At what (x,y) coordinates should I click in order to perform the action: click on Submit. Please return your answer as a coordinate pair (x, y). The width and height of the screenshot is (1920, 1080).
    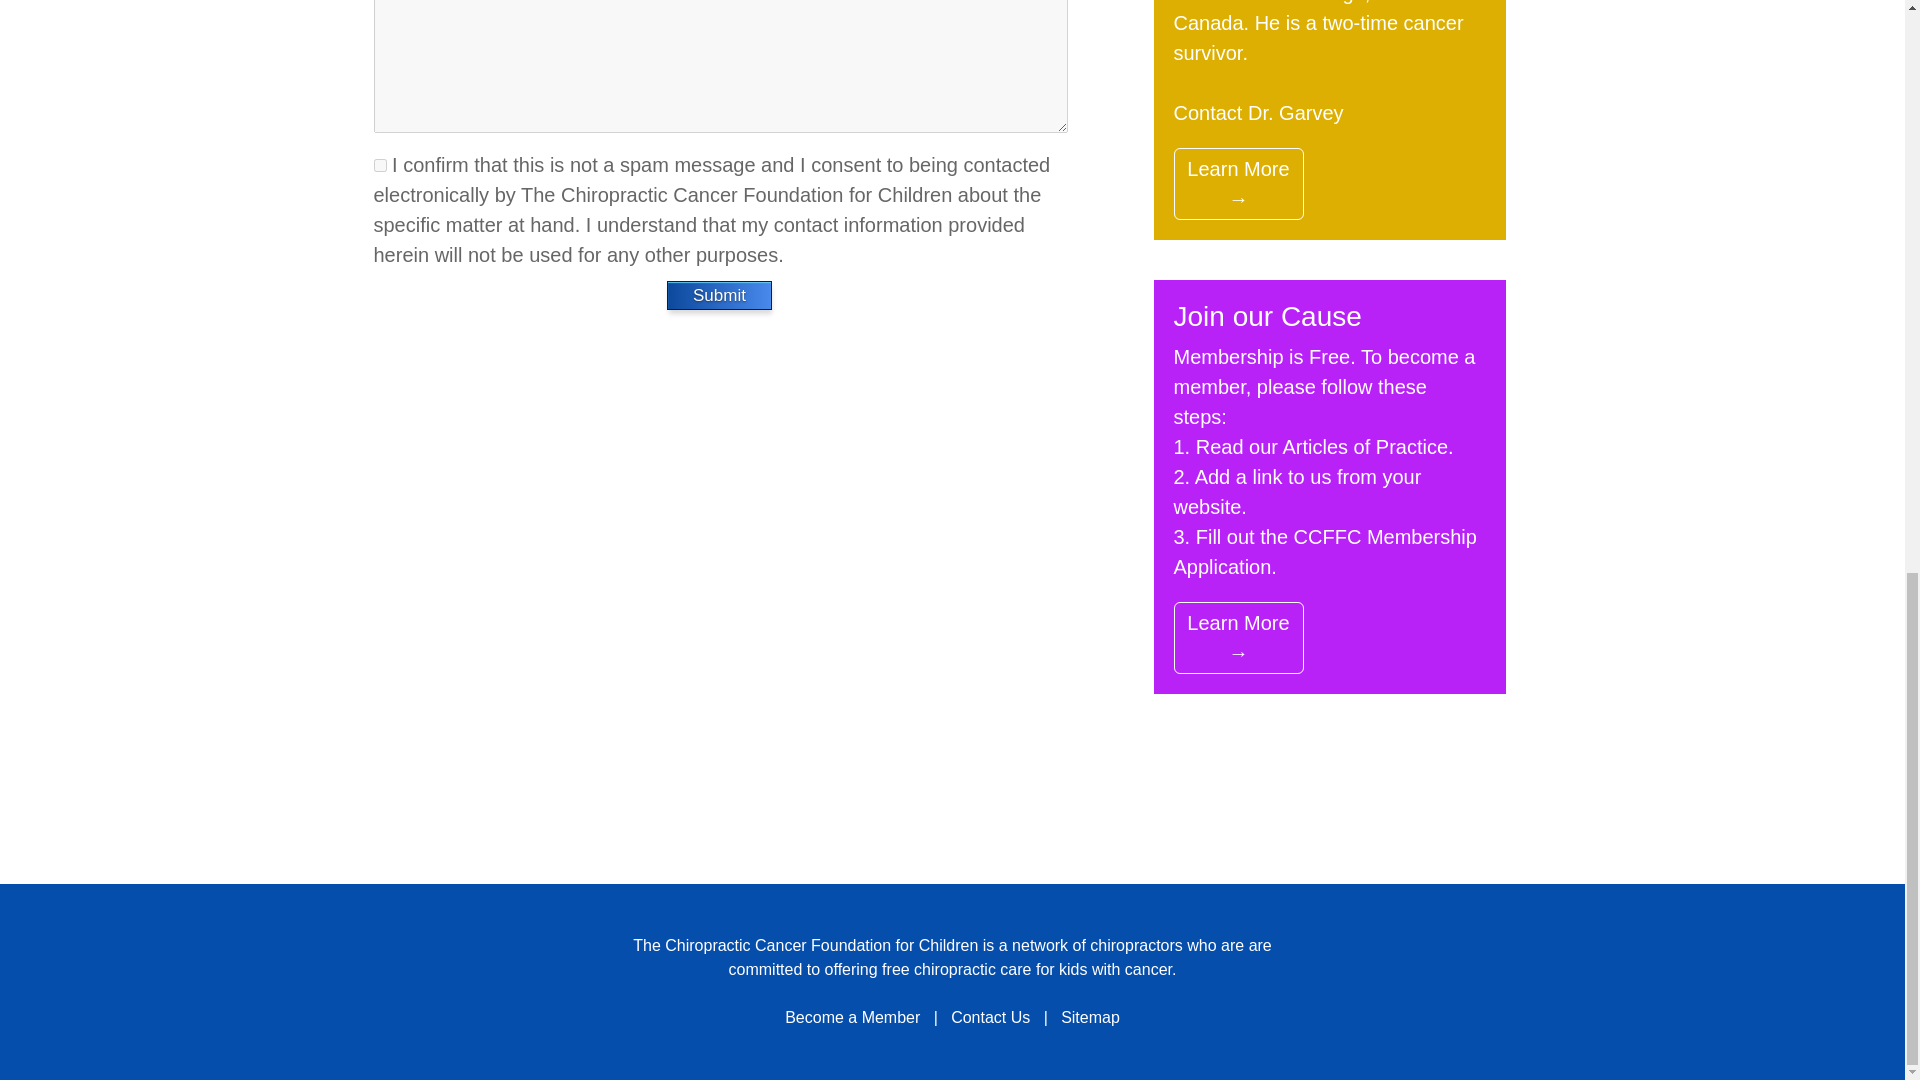
    Looking at the image, I should click on (720, 294).